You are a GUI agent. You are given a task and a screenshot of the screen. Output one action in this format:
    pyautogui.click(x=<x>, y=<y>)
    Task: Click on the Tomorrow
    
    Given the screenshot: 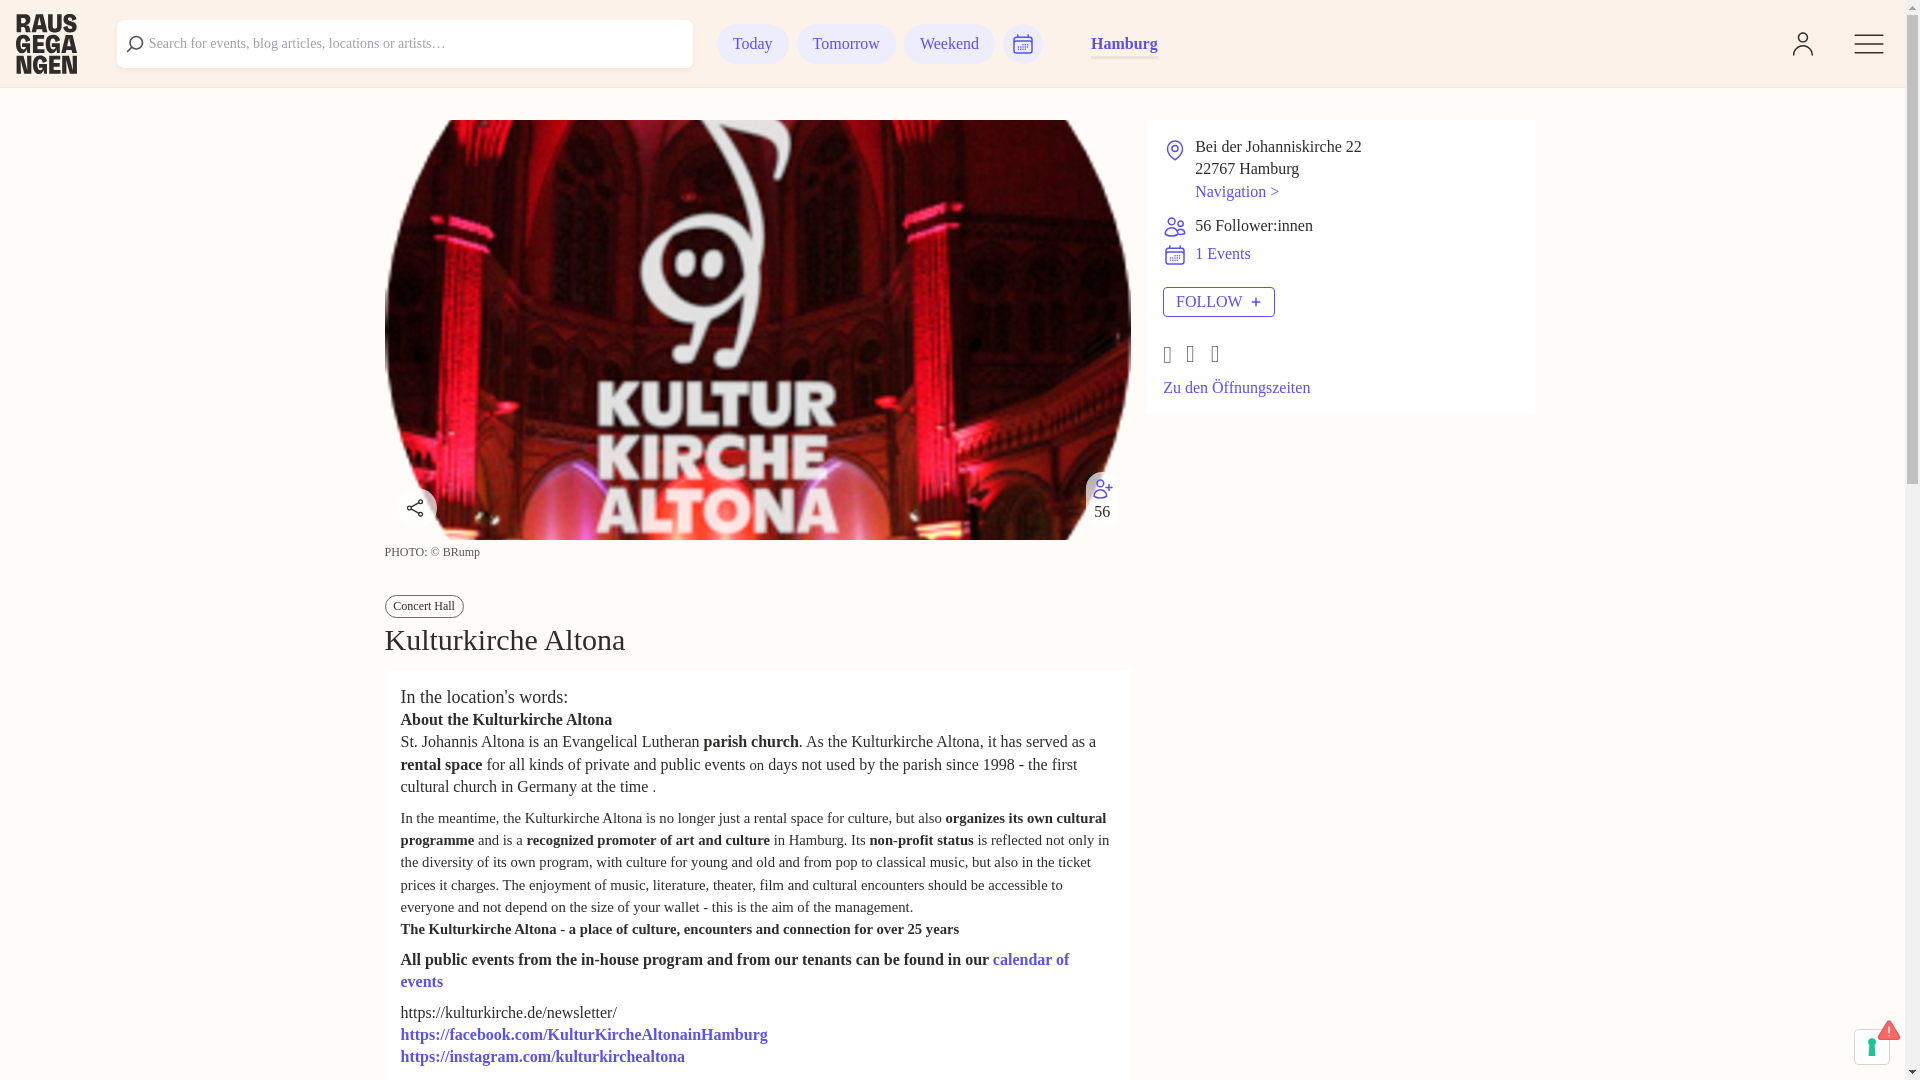 What is the action you would take?
    pyautogui.click(x=846, y=43)
    